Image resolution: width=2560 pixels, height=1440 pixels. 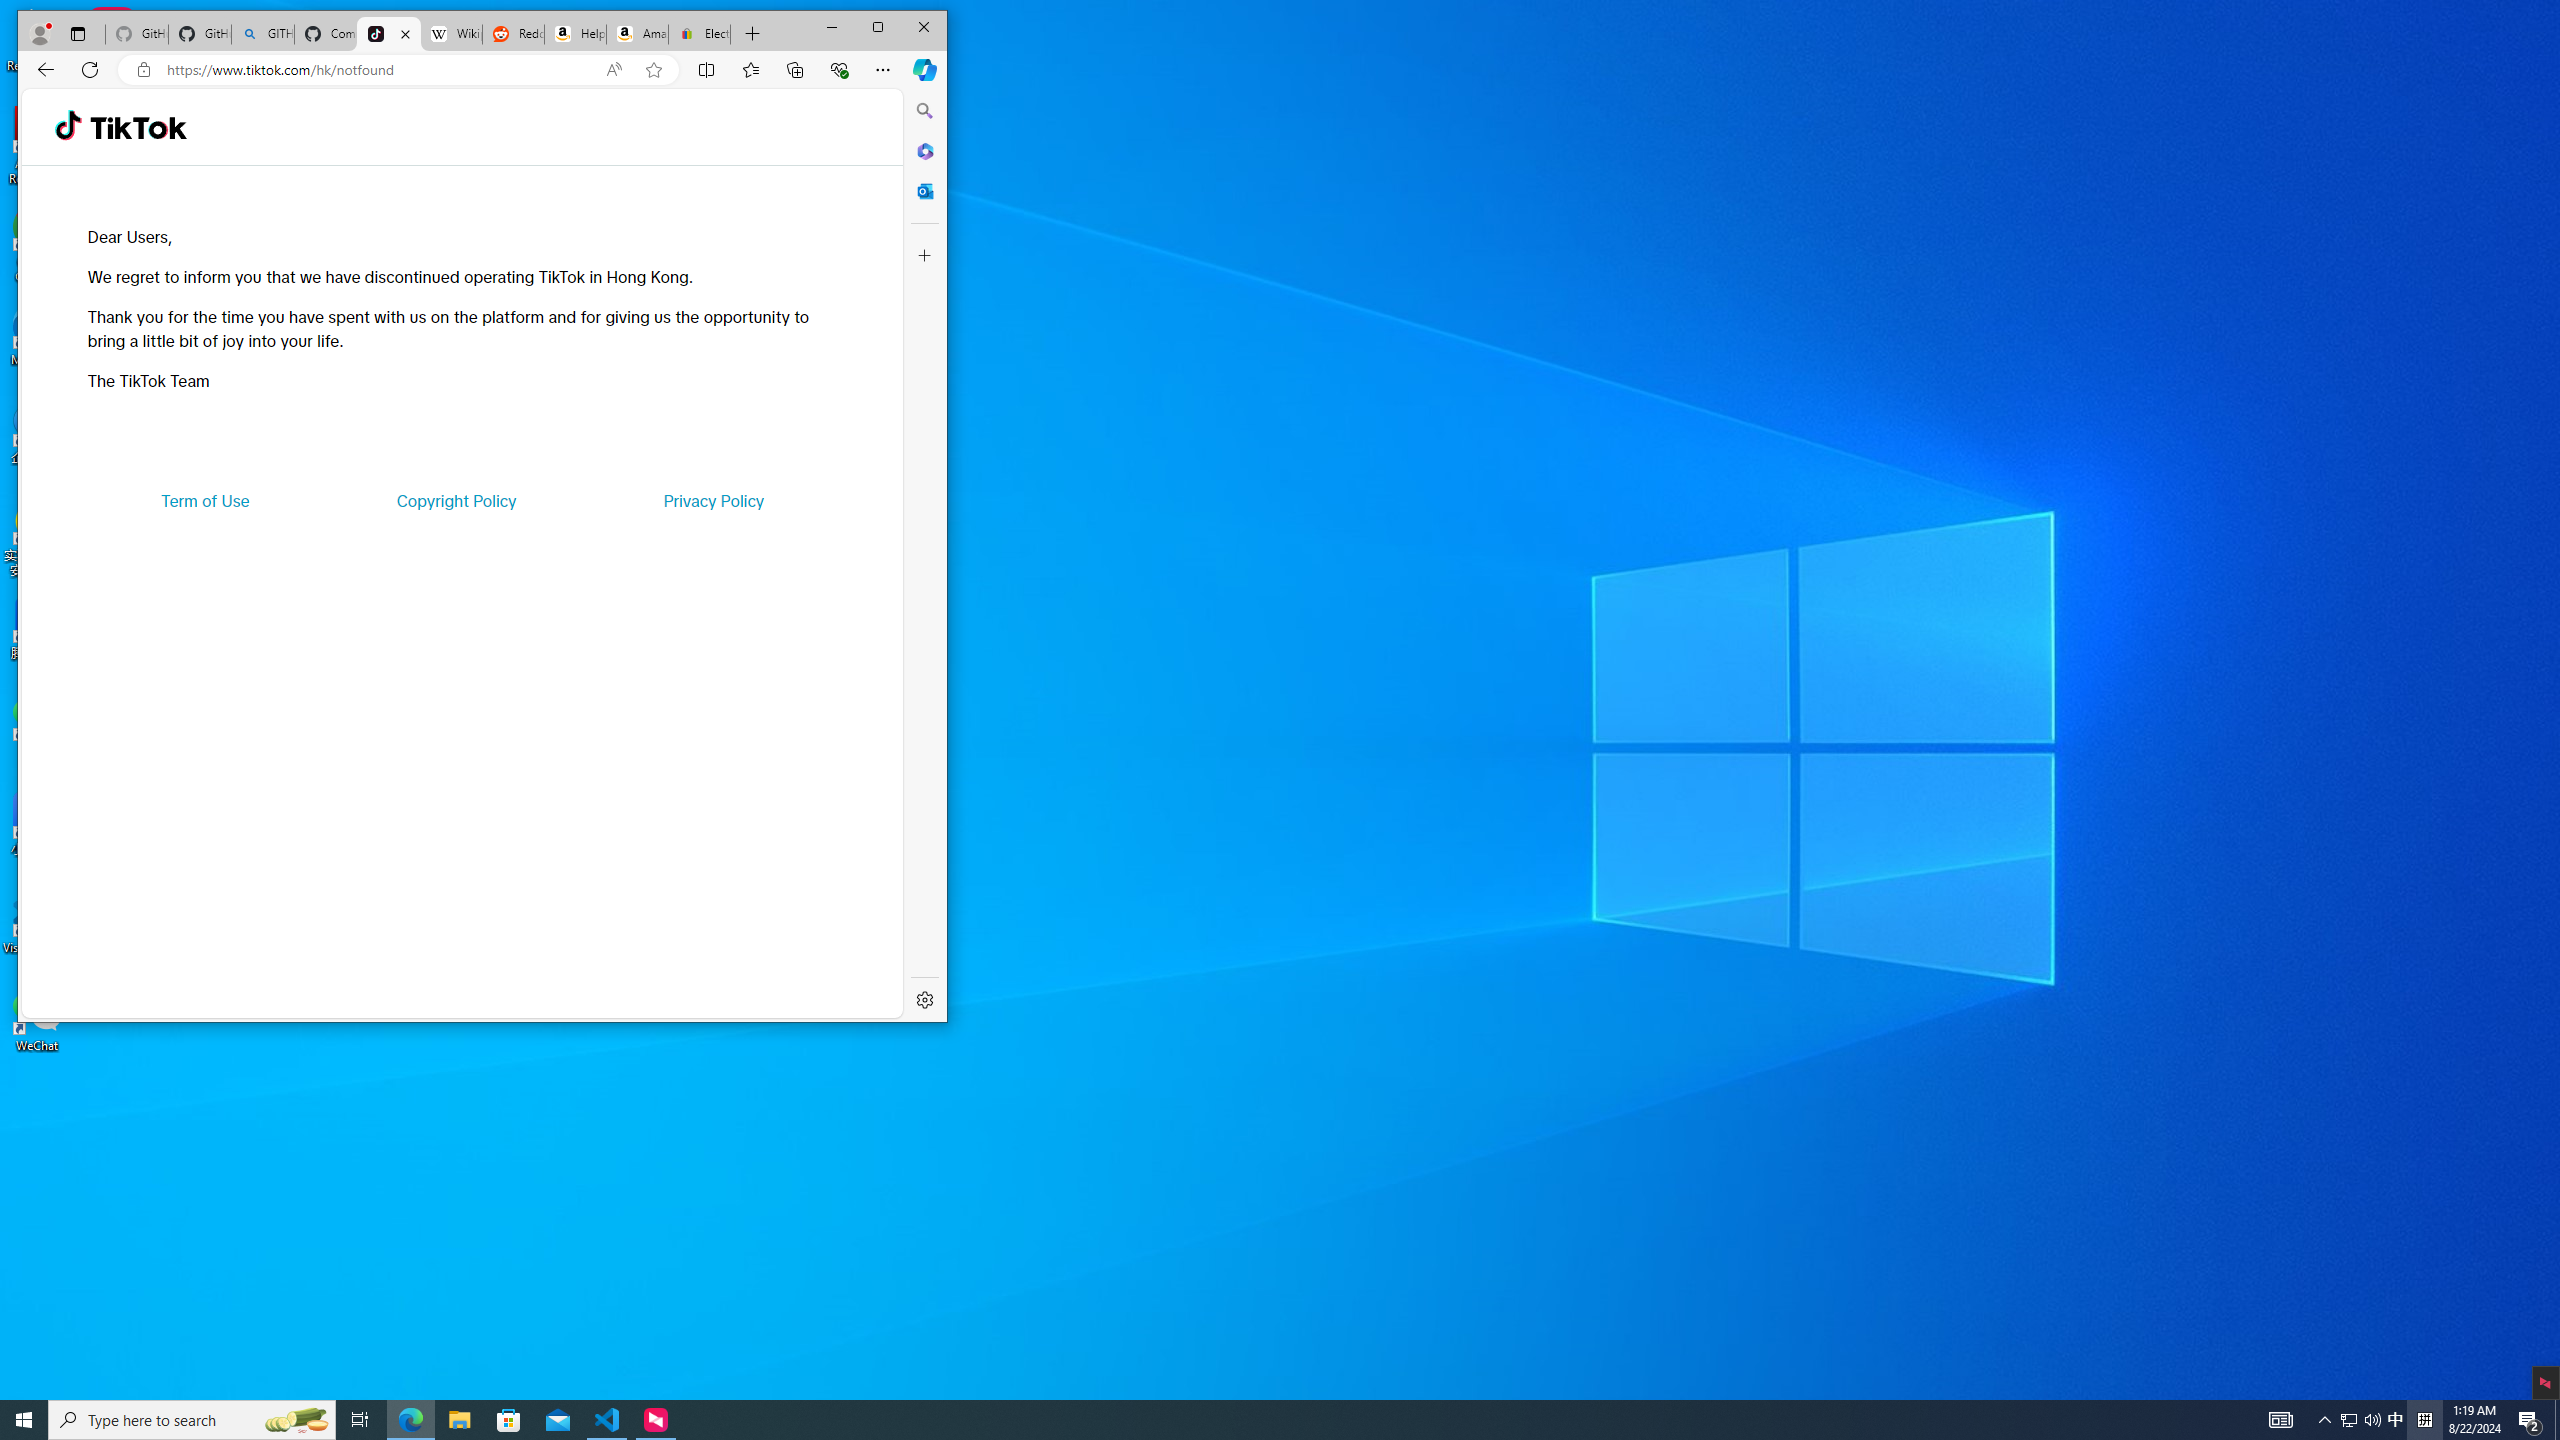 What do you see at coordinates (2530, 1420) in the screenshot?
I see `Visual Studio Code - 1 running window` at bounding box center [2530, 1420].